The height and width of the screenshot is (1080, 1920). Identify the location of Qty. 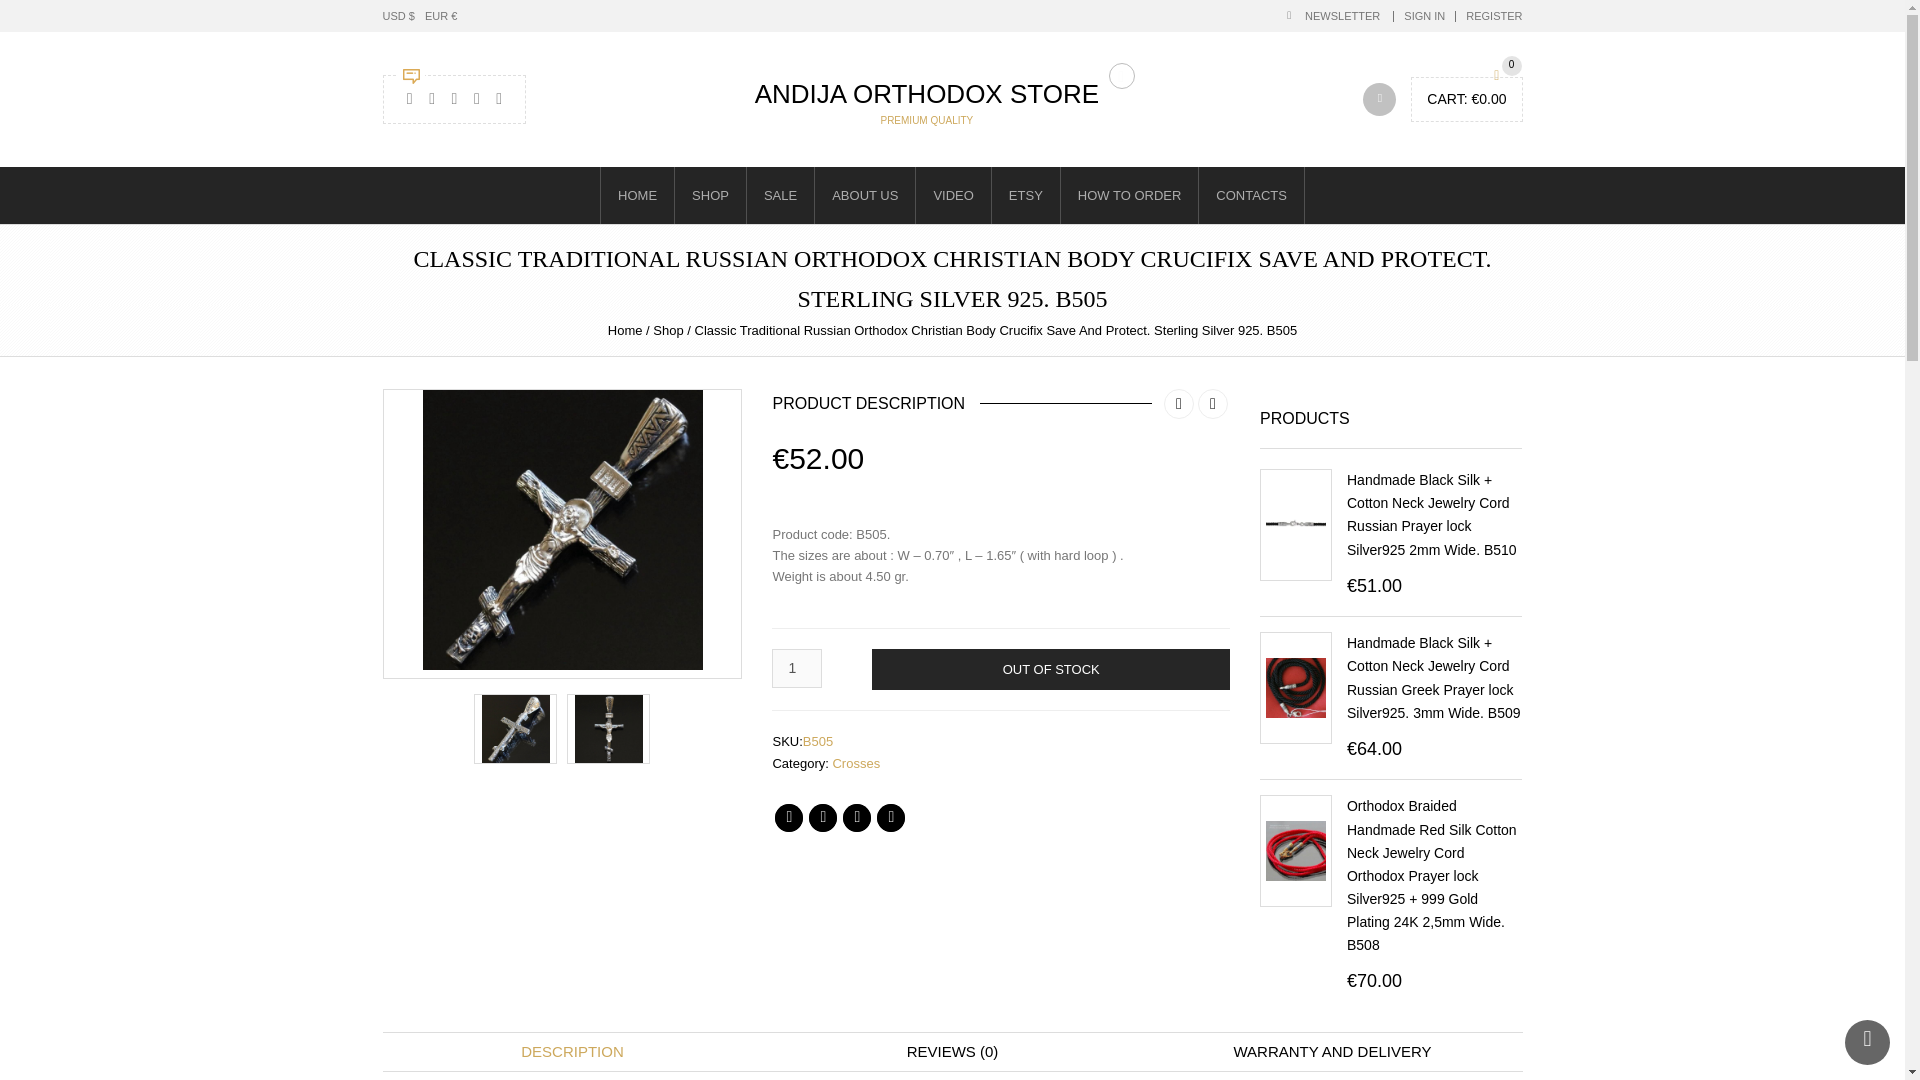
(796, 668).